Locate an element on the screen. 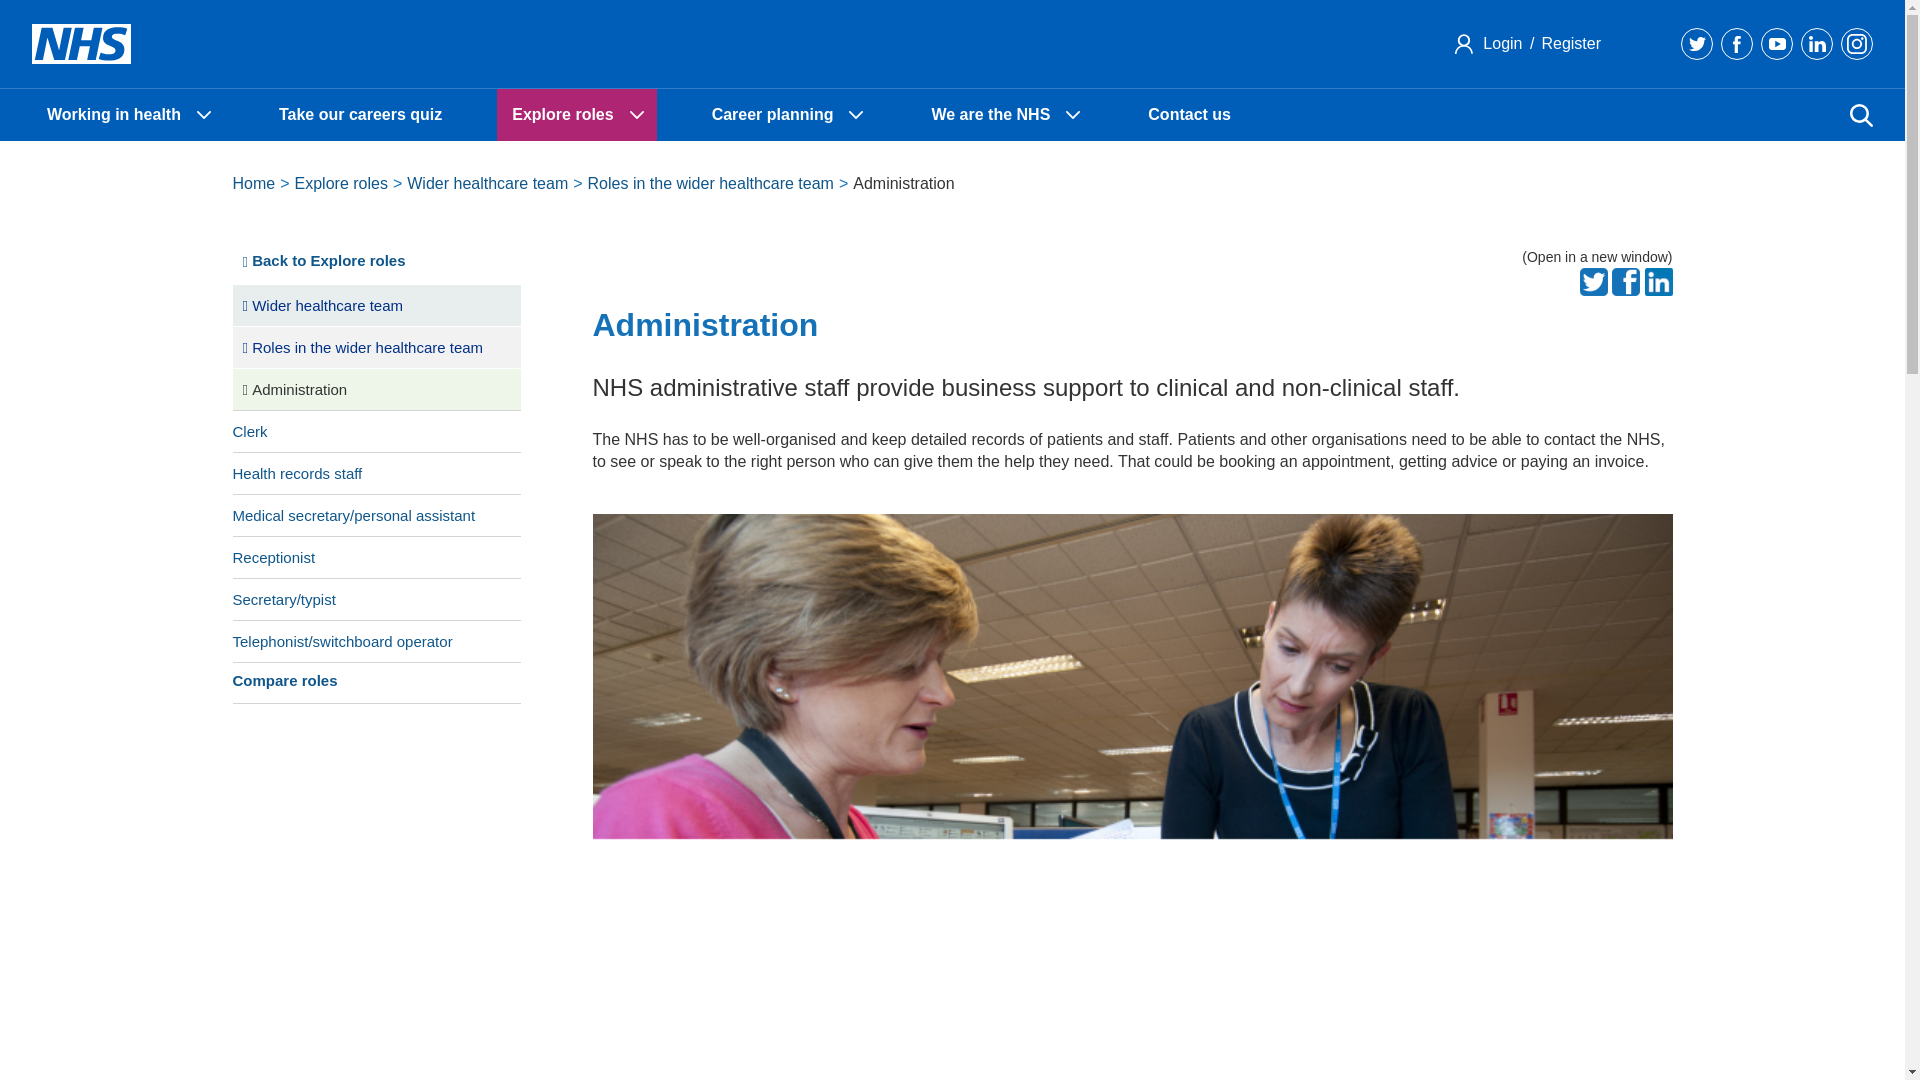 The image size is (1920, 1080). Find Health Careers on facebook is located at coordinates (1736, 44).